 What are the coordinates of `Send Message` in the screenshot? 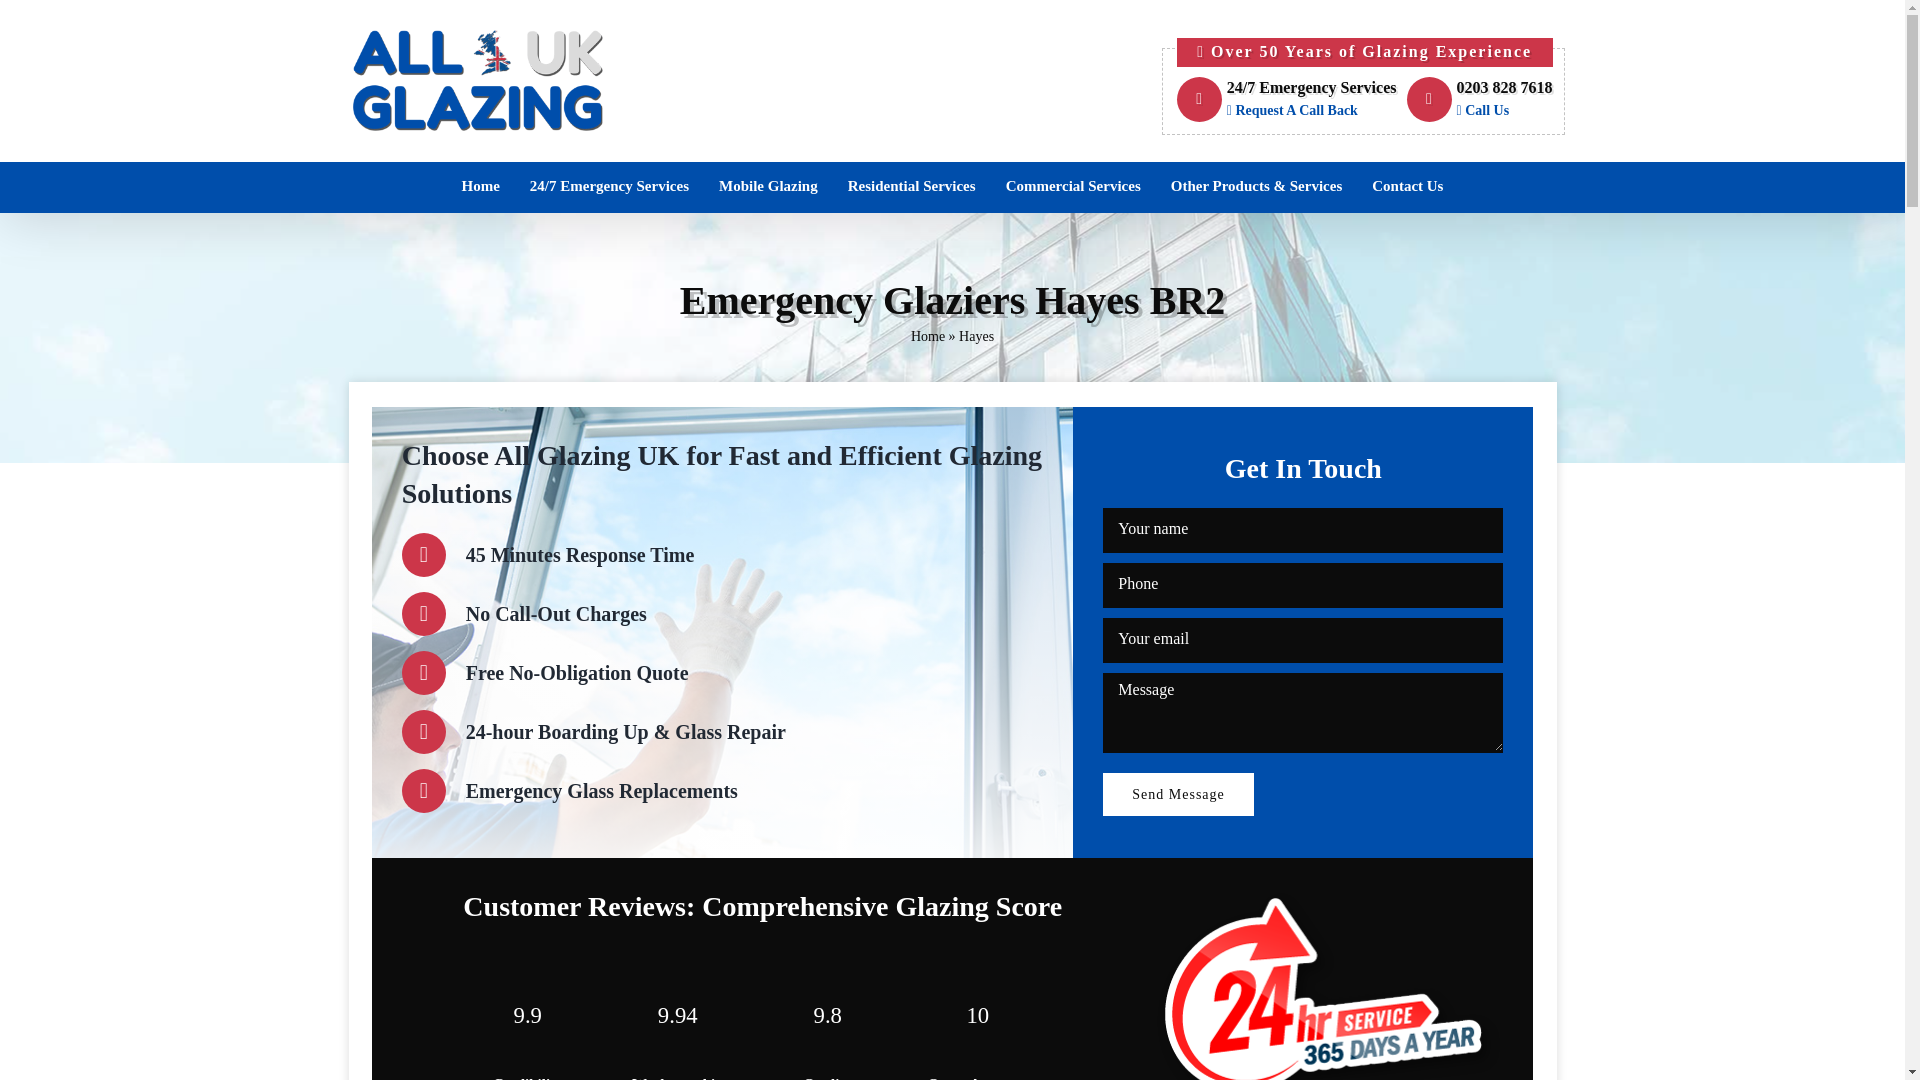 It's located at (1178, 794).